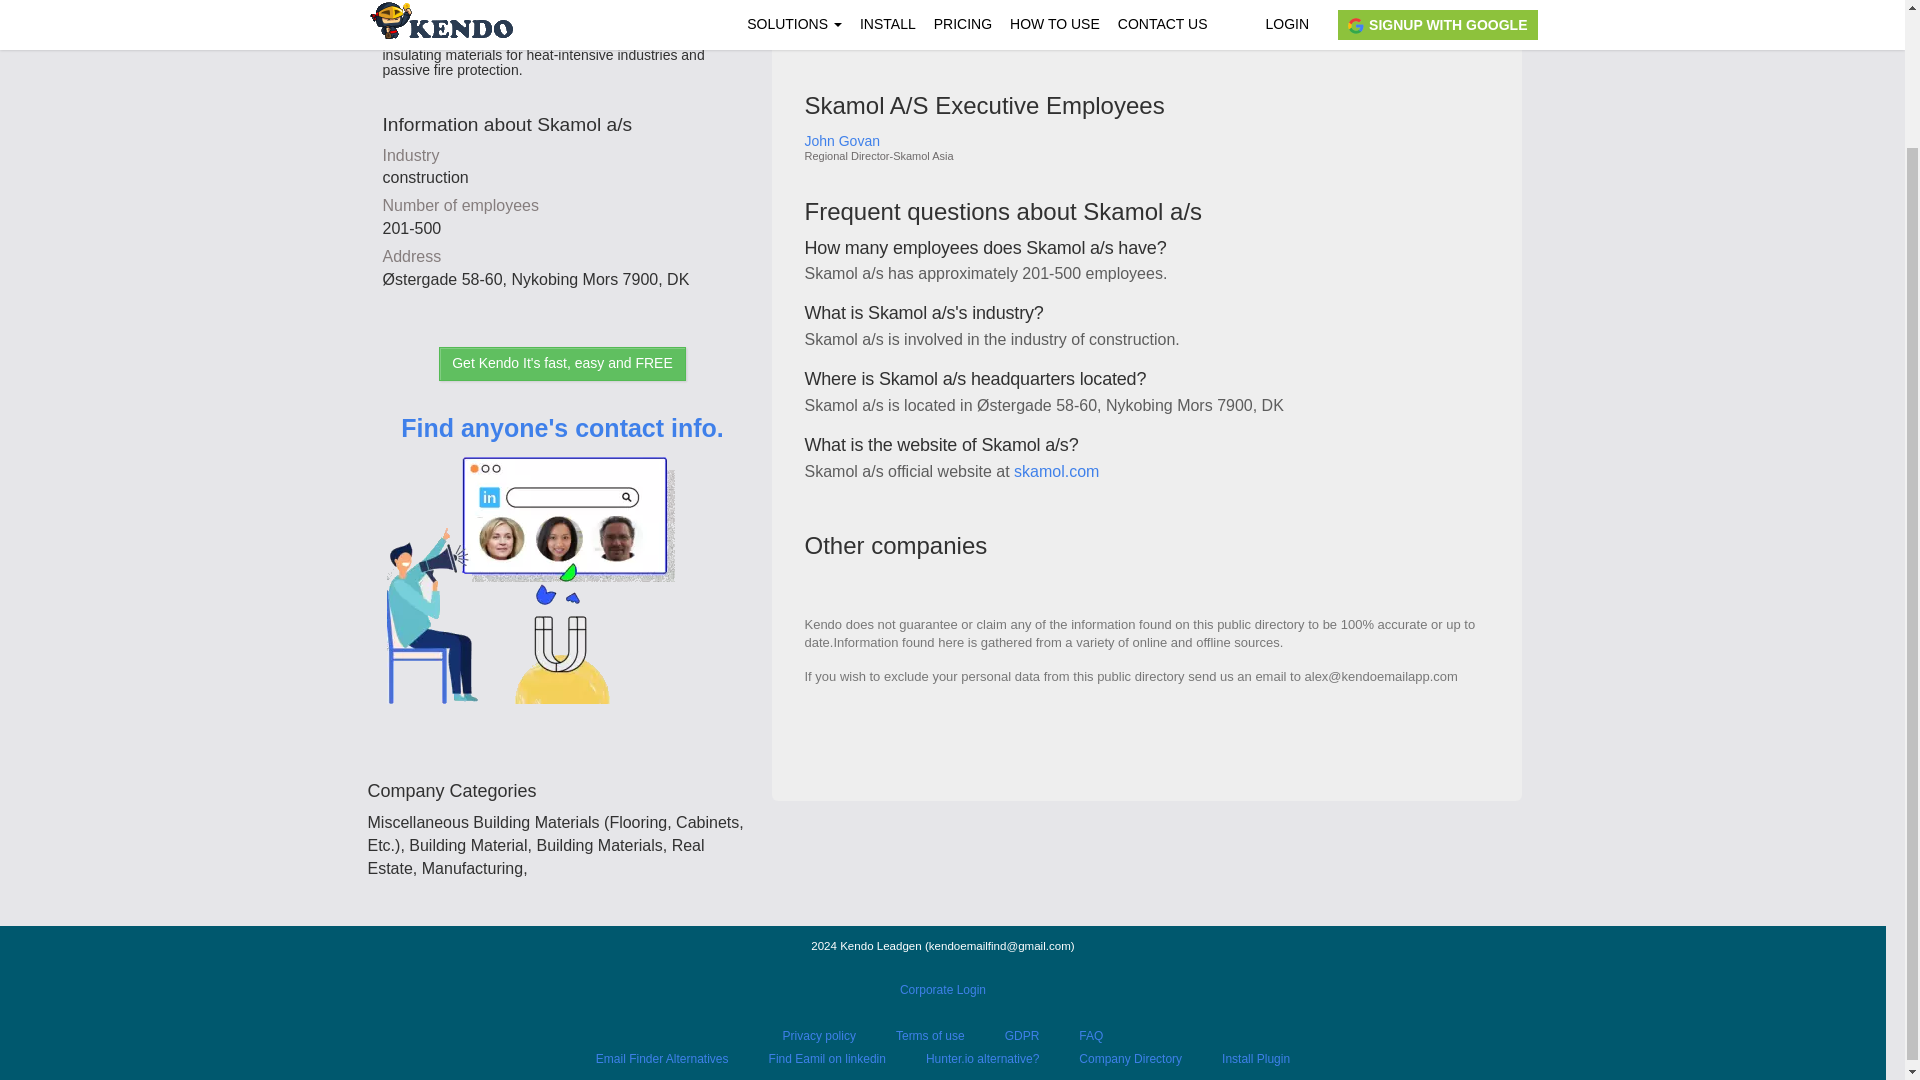 The height and width of the screenshot is (1080, 1920). Describe the element at coordinates (562, 588) in the screenshot. I see `Find anyone's contact info.` at that location.